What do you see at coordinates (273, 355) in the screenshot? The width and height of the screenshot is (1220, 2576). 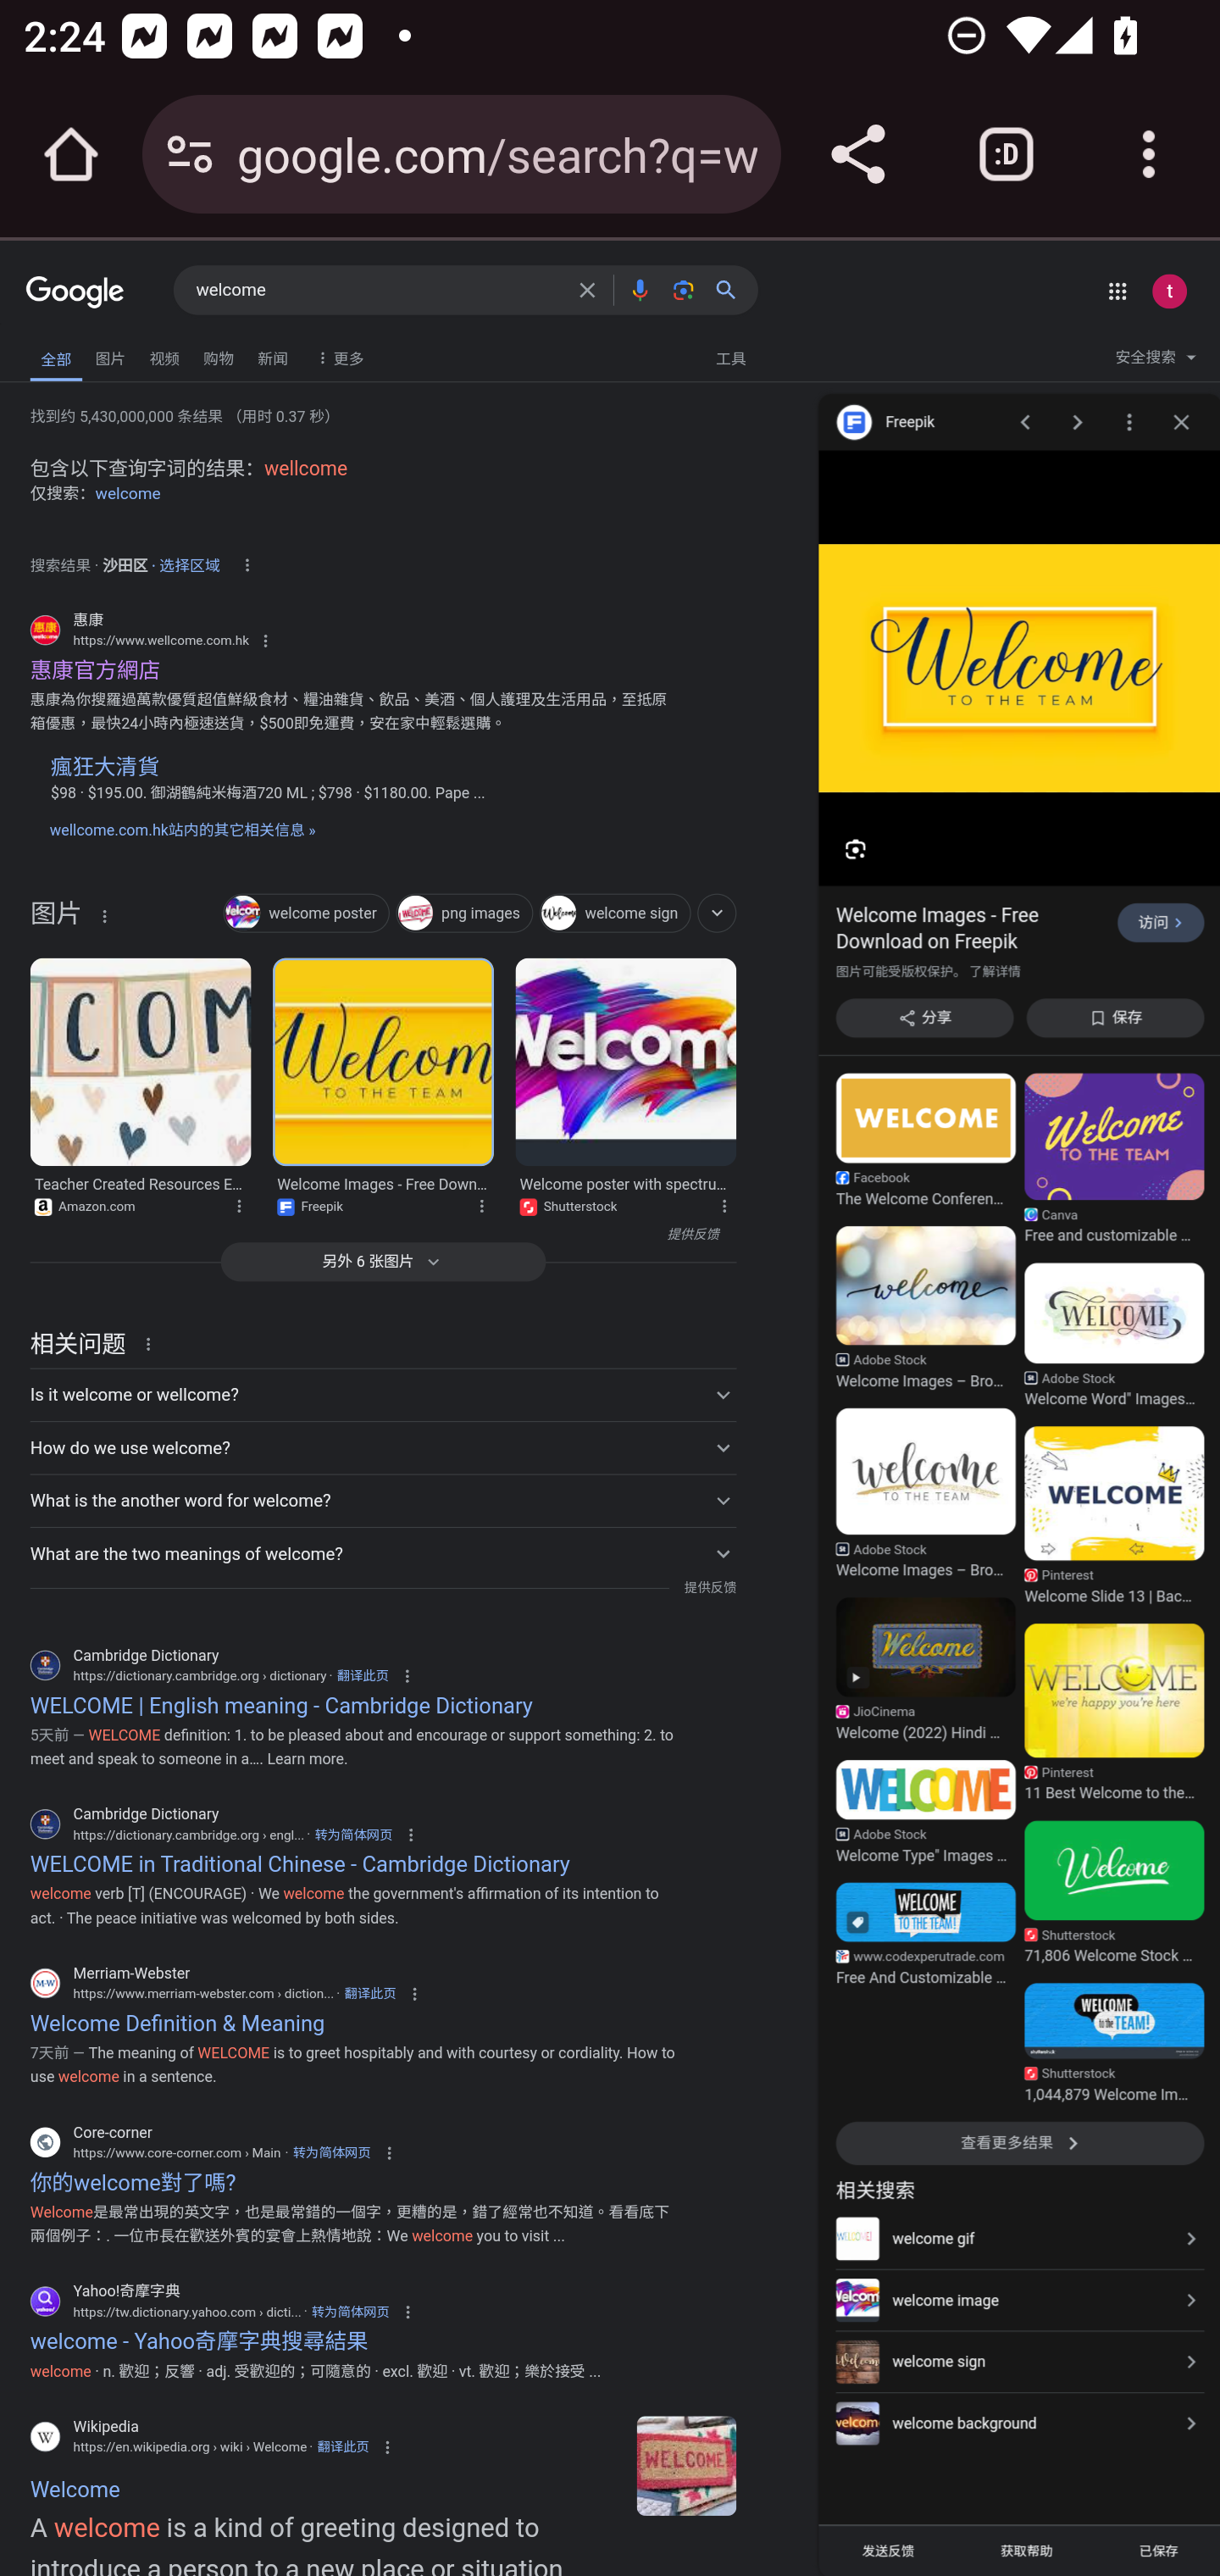 I see `新闻` at bounding box center [273, 355].